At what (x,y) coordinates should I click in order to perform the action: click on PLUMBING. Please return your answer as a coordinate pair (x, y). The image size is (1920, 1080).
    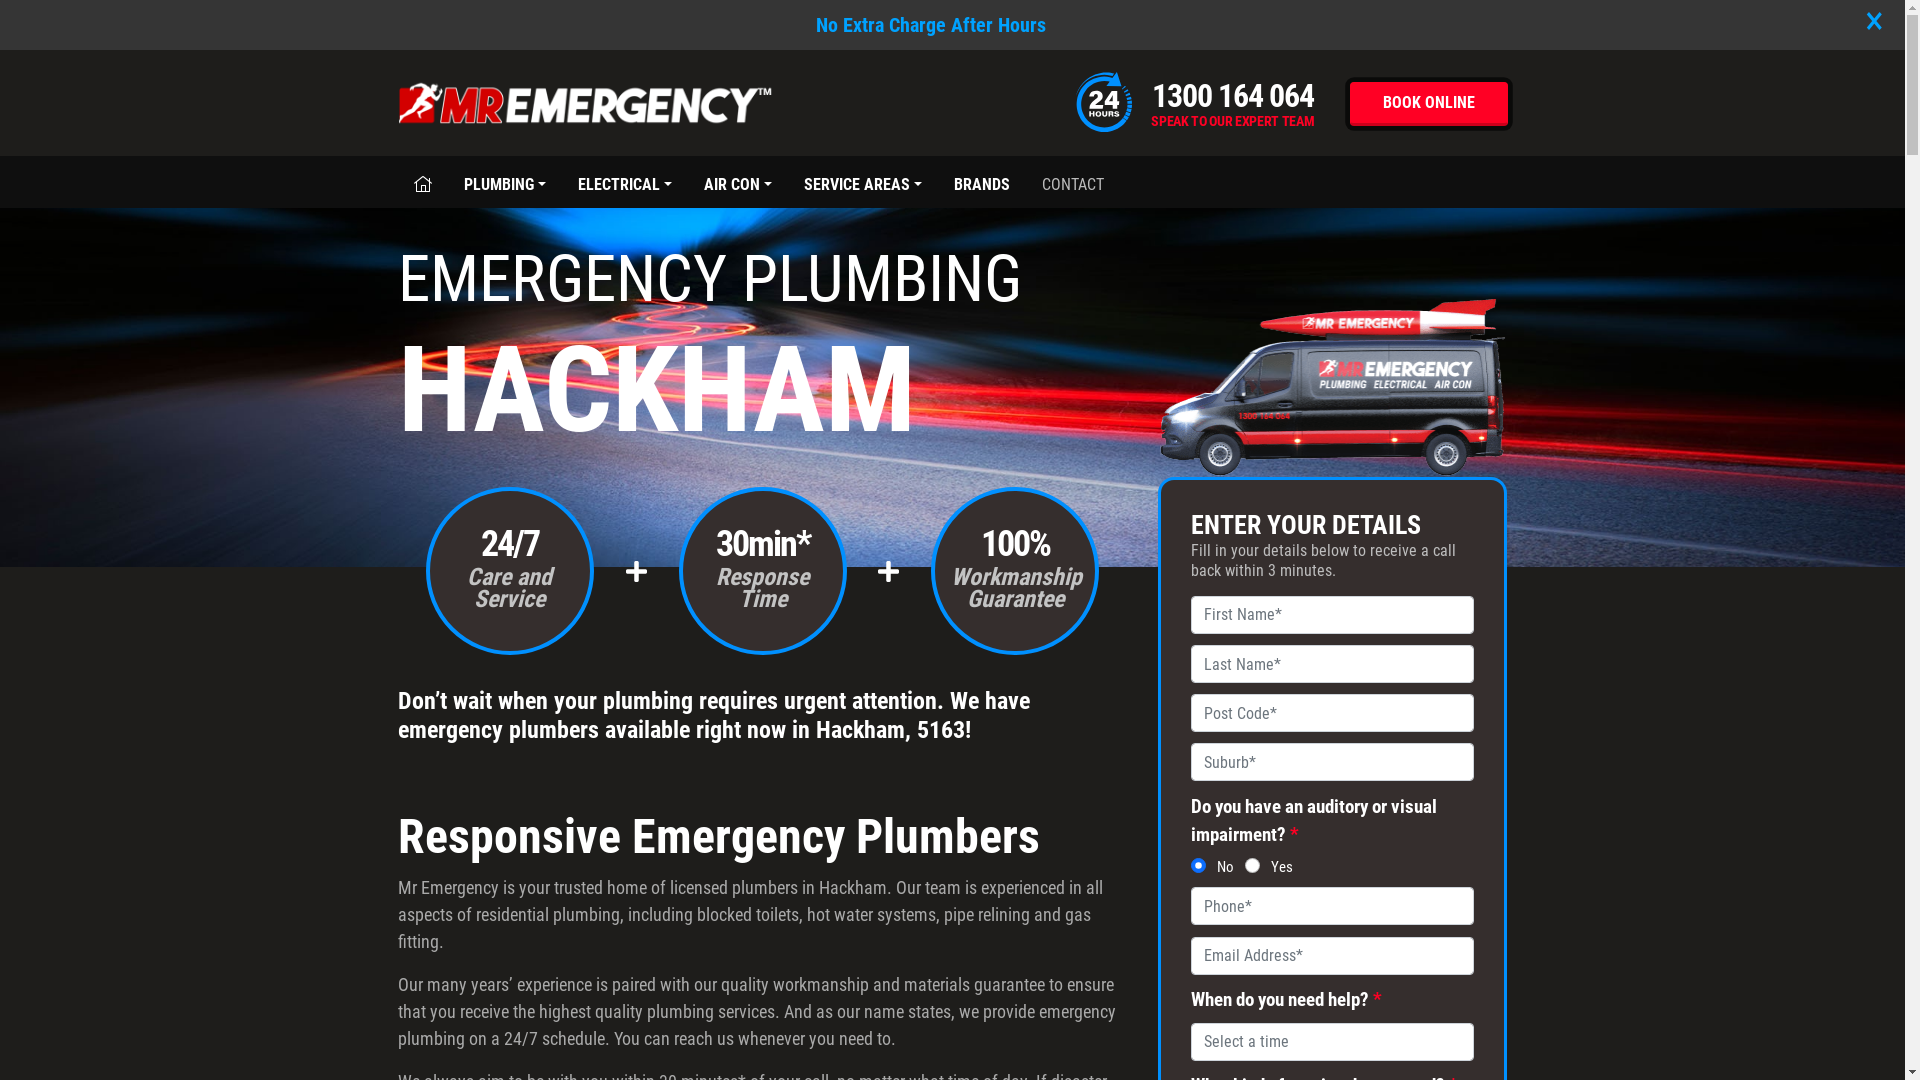
    Looking at the image, I should click on (505, 183).